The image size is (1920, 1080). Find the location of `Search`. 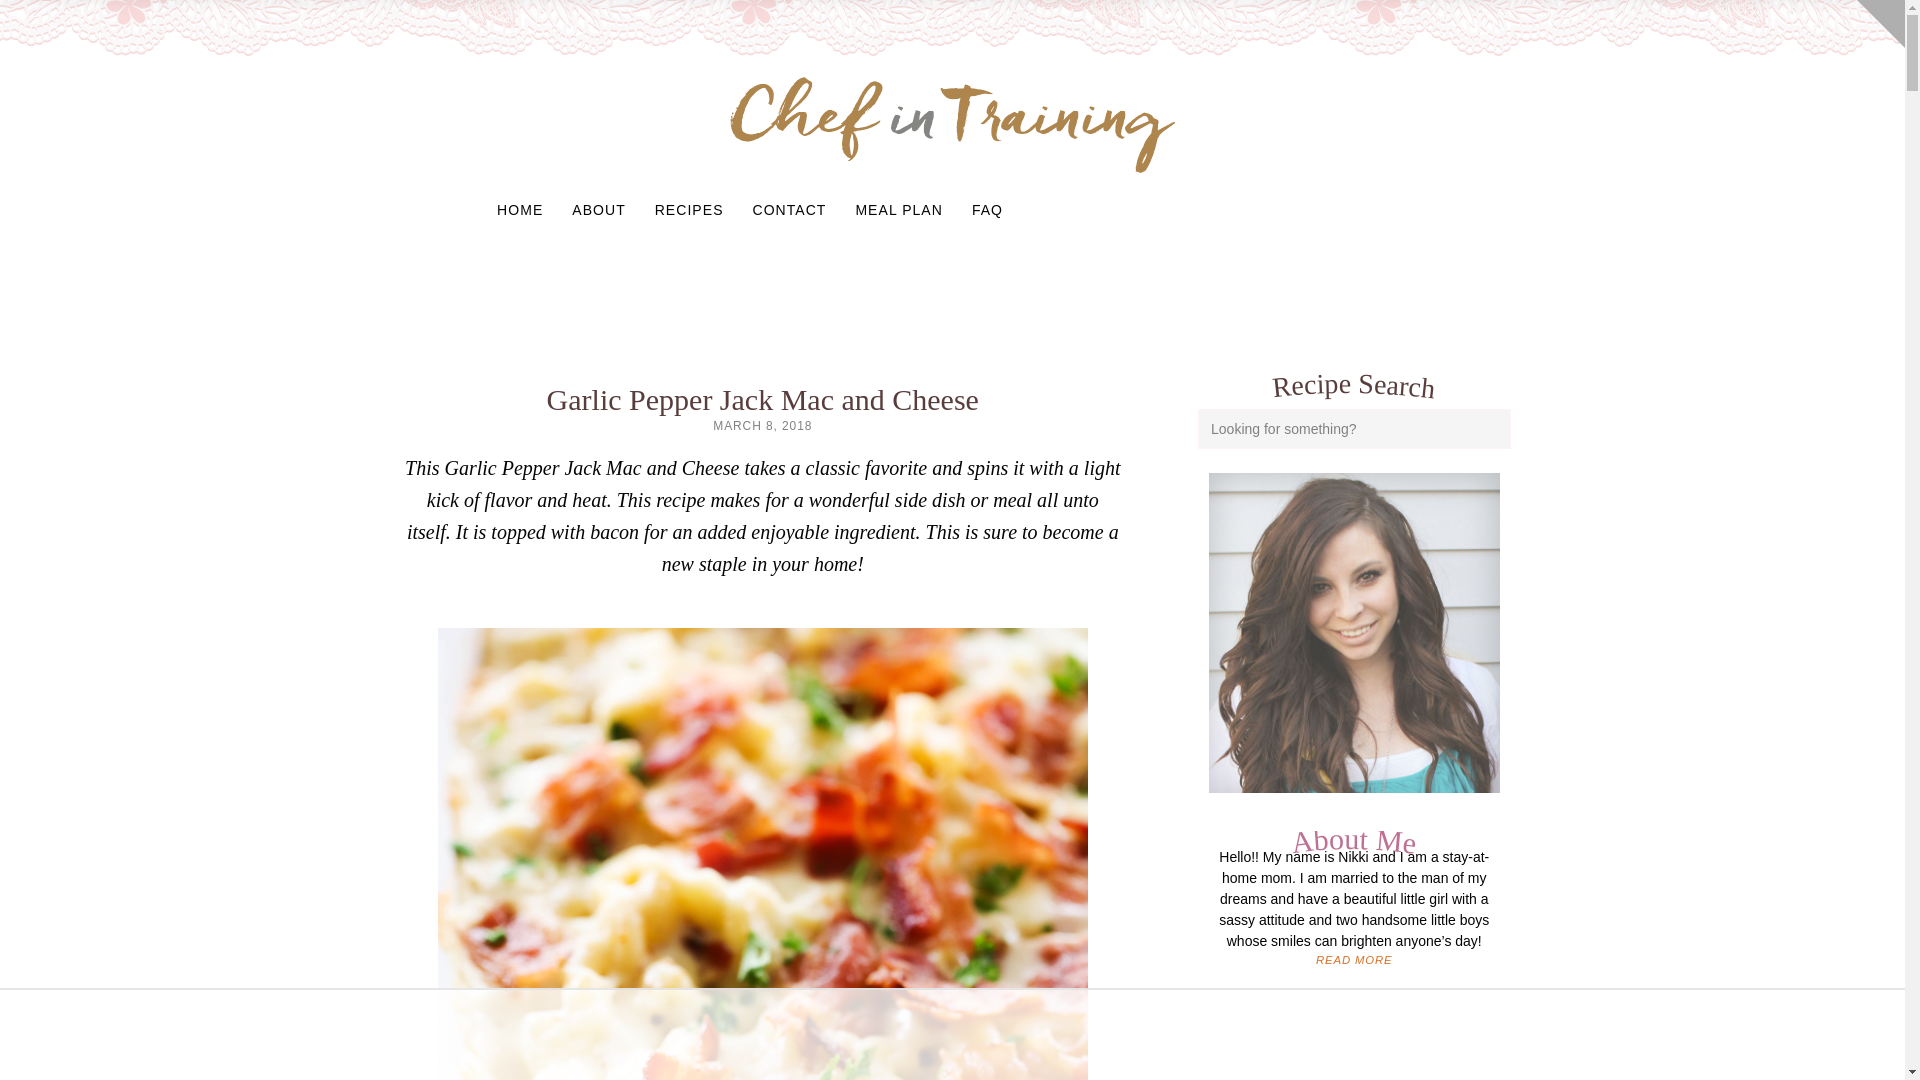

Search is located at coordinates (1490, 429).